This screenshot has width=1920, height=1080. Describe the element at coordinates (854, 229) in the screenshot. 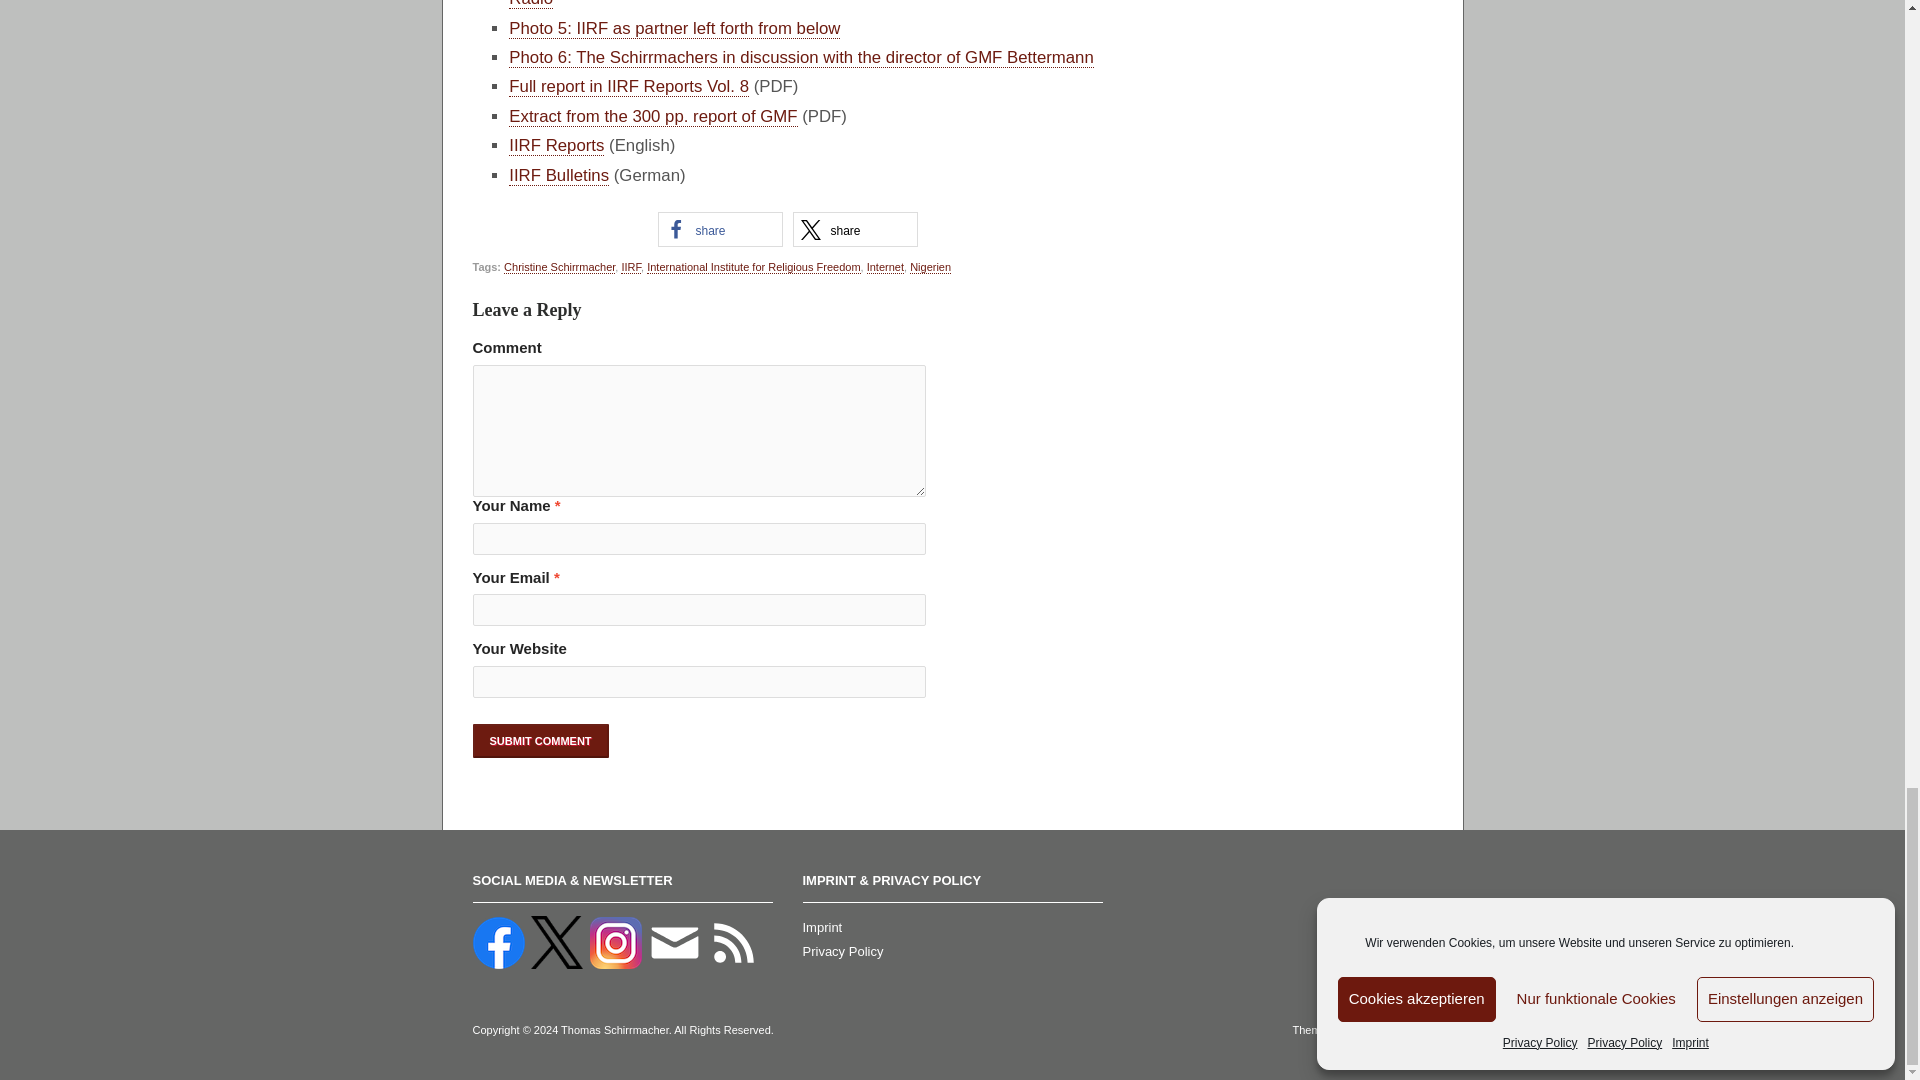

I see `Share on X` at that location.